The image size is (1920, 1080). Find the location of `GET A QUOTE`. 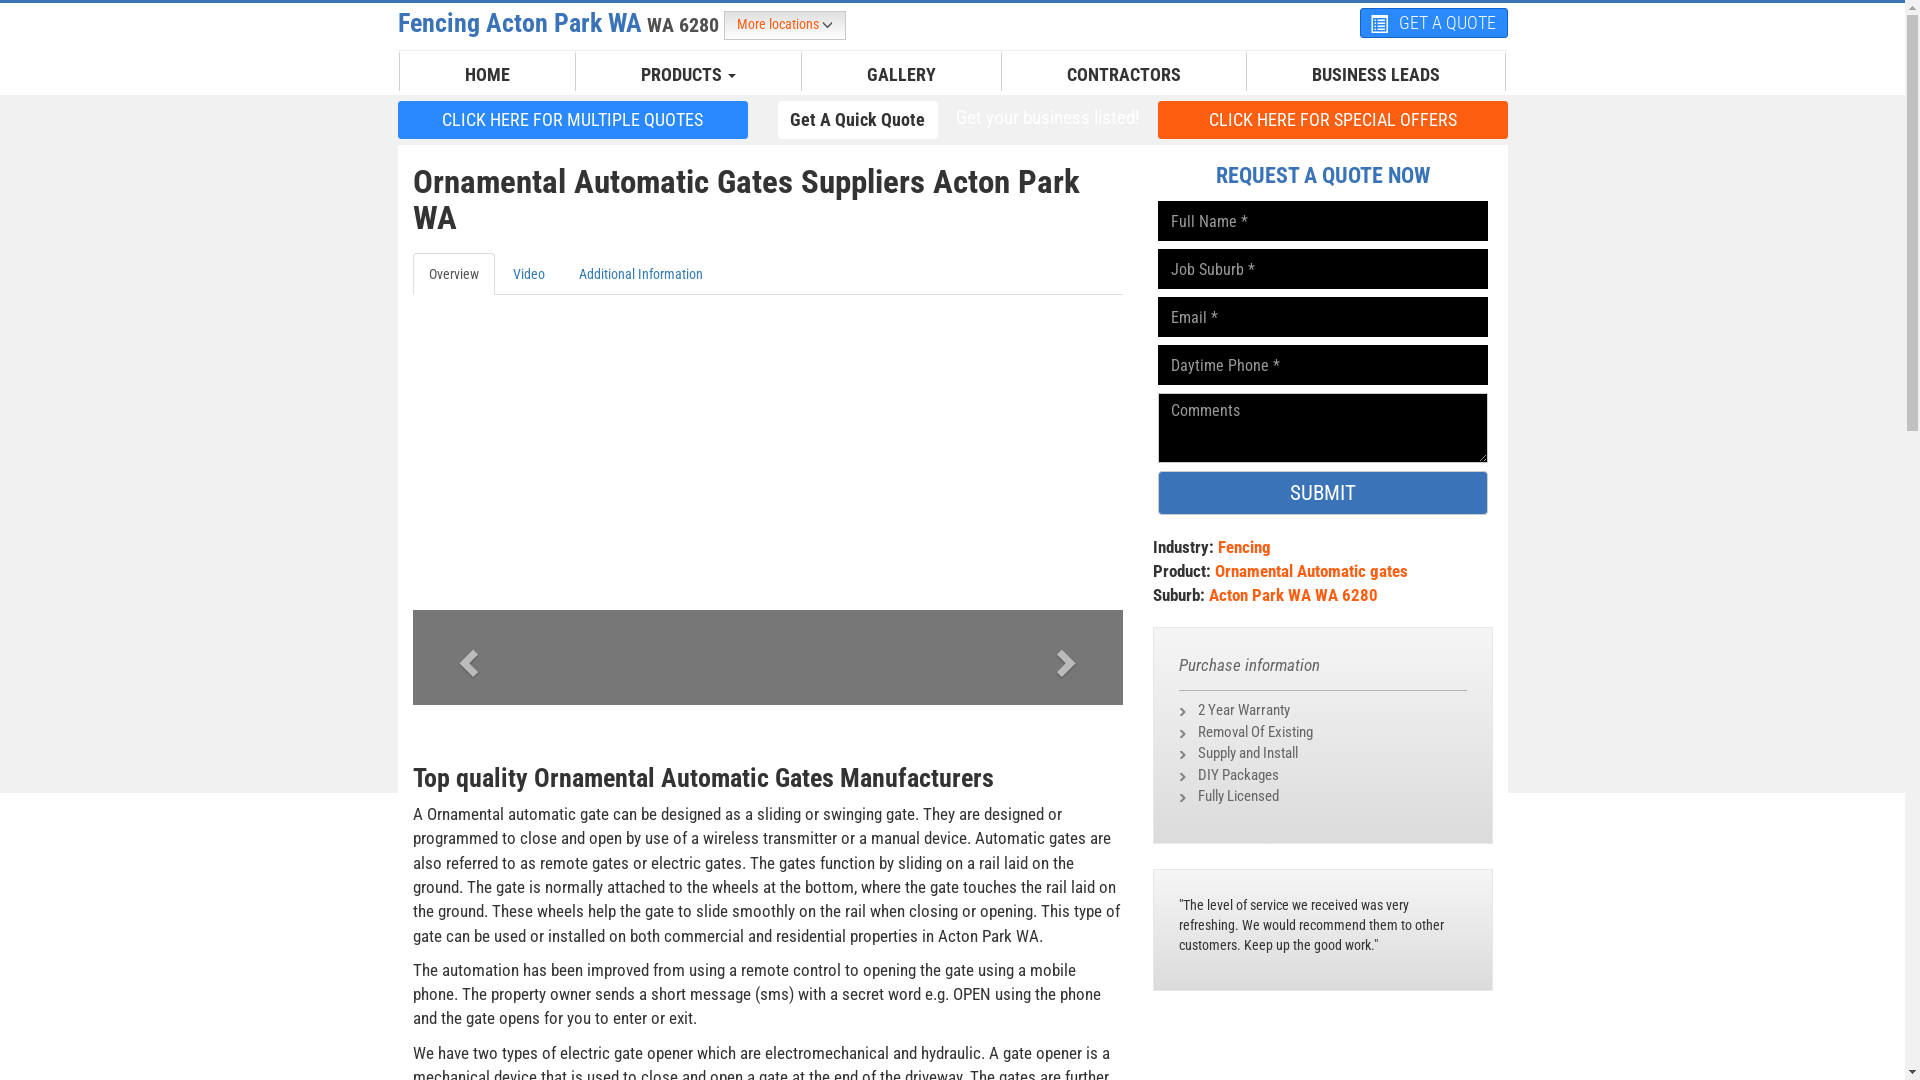

GET A QUOTE is located at coordinates (1434, 23).